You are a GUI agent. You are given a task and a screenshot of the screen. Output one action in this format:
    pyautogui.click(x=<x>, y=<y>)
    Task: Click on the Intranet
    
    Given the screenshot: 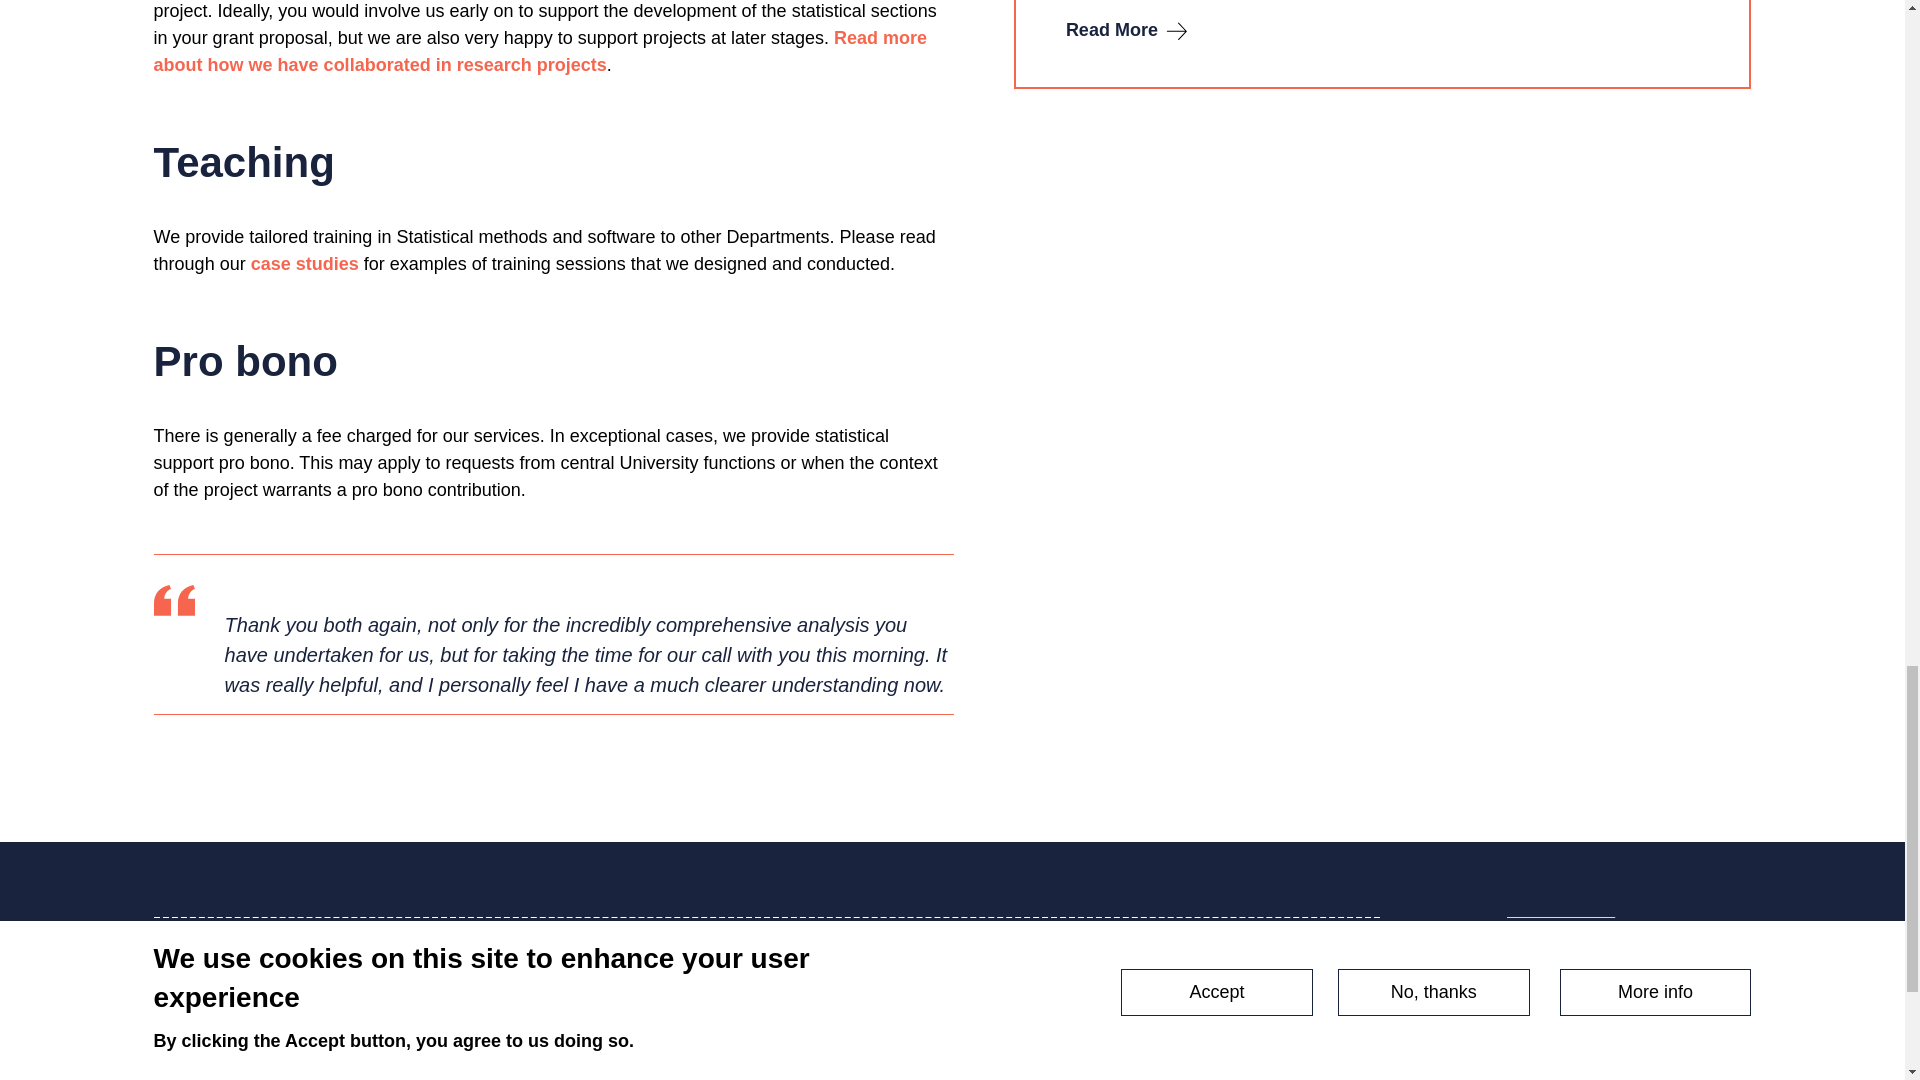 What is the action you would take?
    pyautogui.click(x=490, y=1071)
    